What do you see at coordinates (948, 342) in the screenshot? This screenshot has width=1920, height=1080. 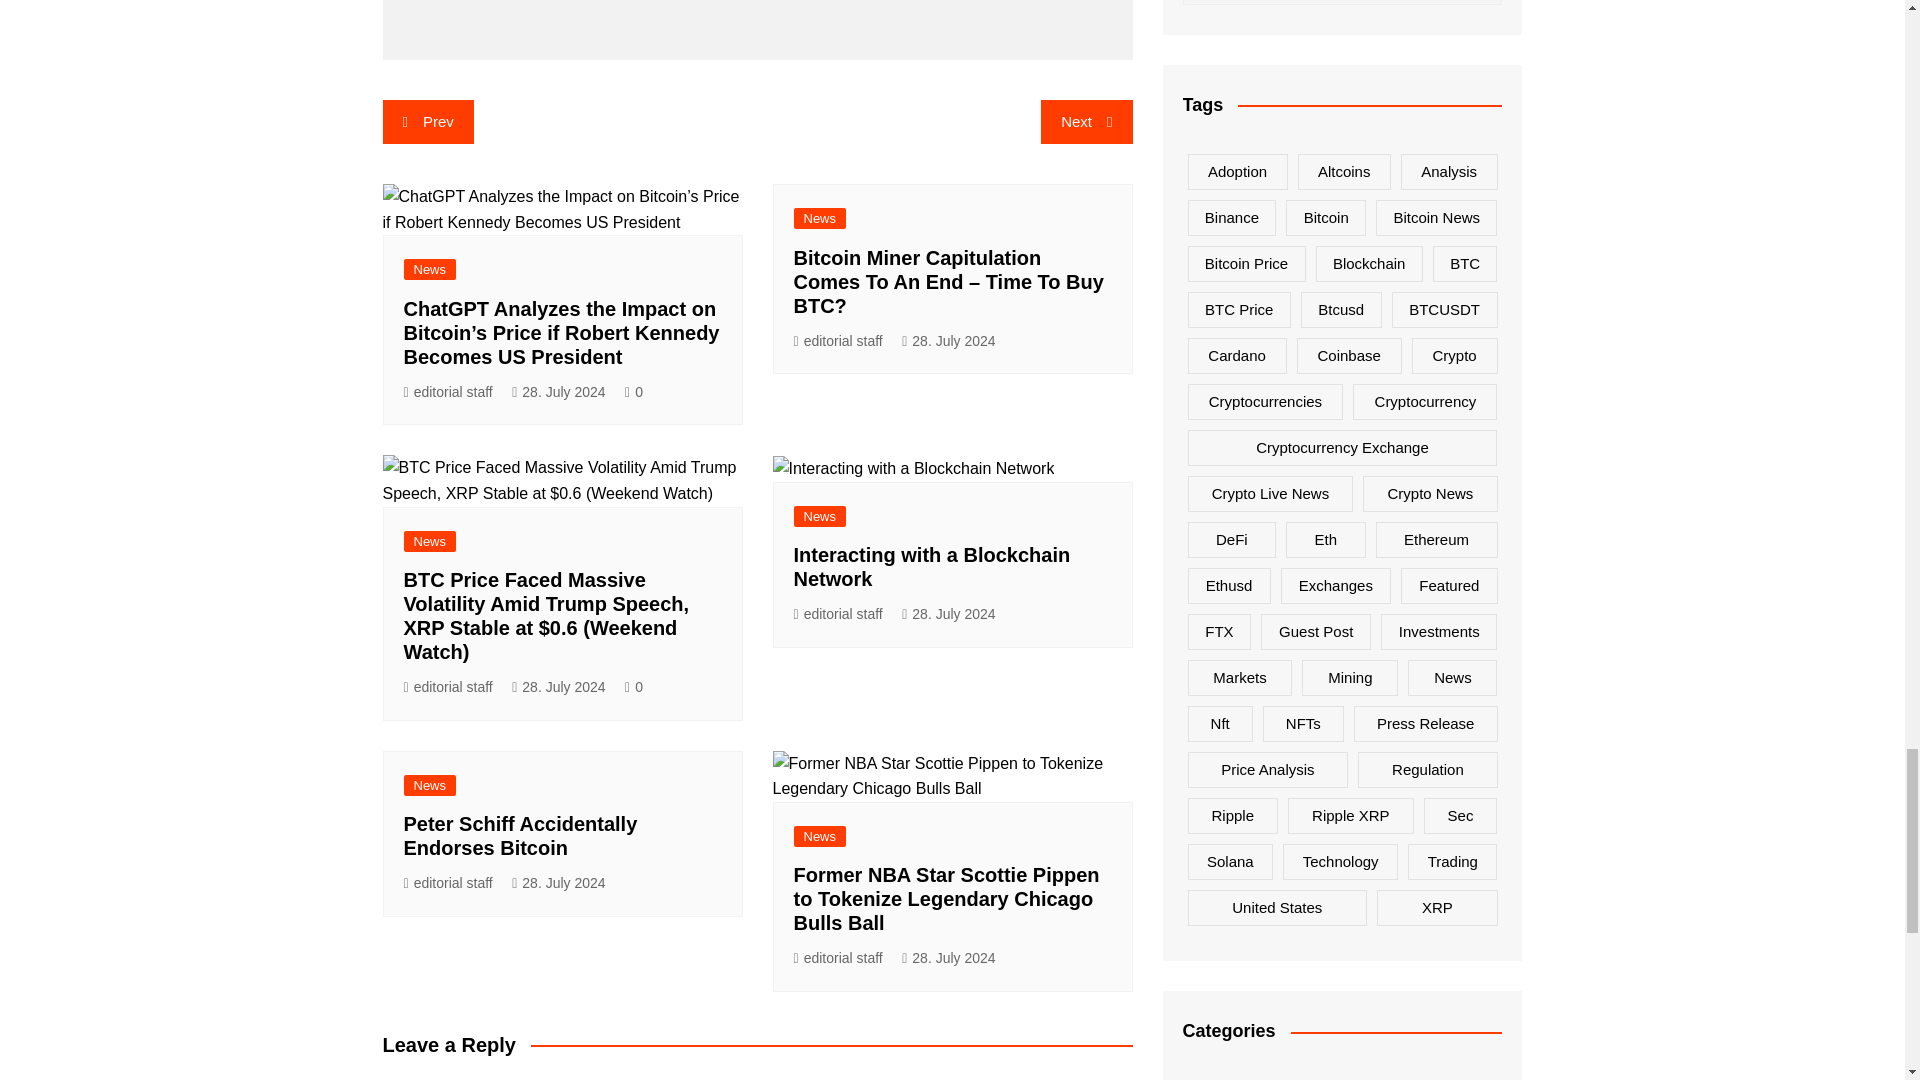 I see `28. July 2024` at bounding box center [948, 342].